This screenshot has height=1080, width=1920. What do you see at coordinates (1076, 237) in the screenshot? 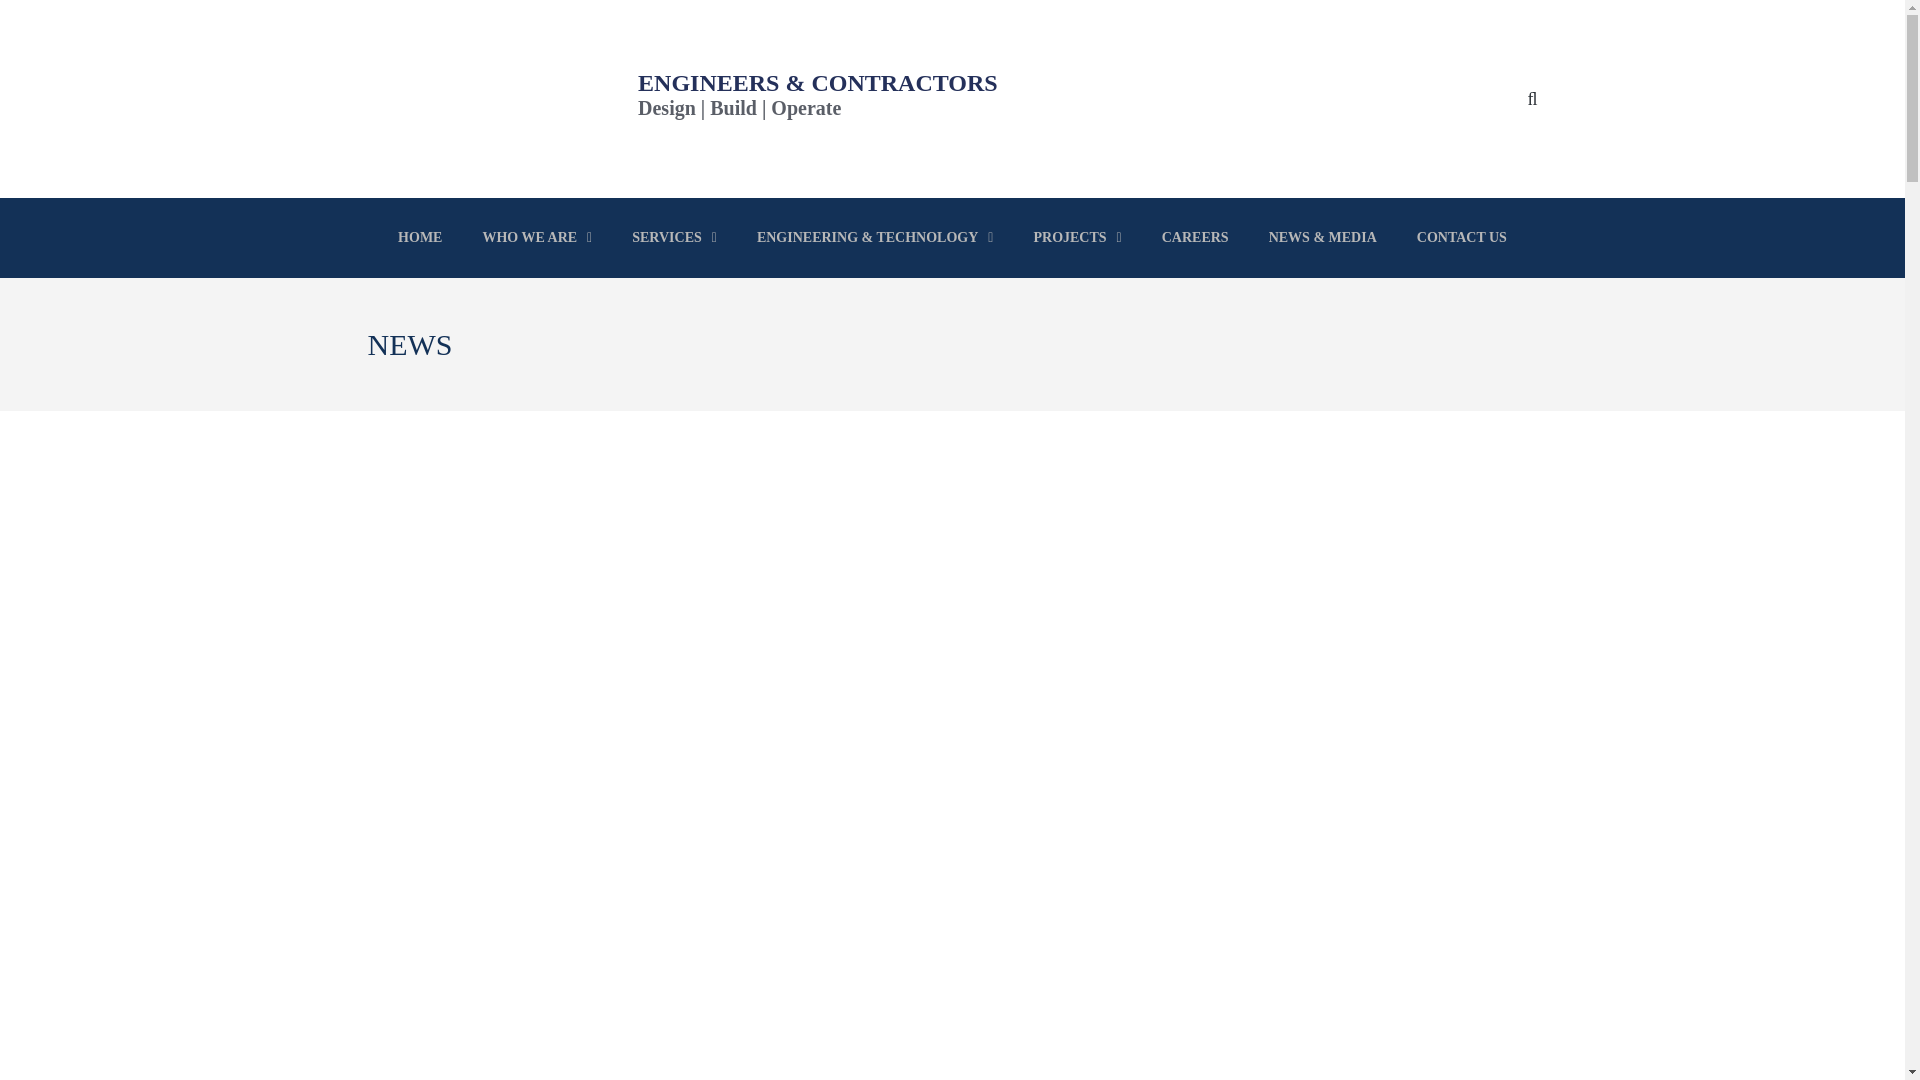
I see `PROJECTS` at bounding box center [1076, 237].